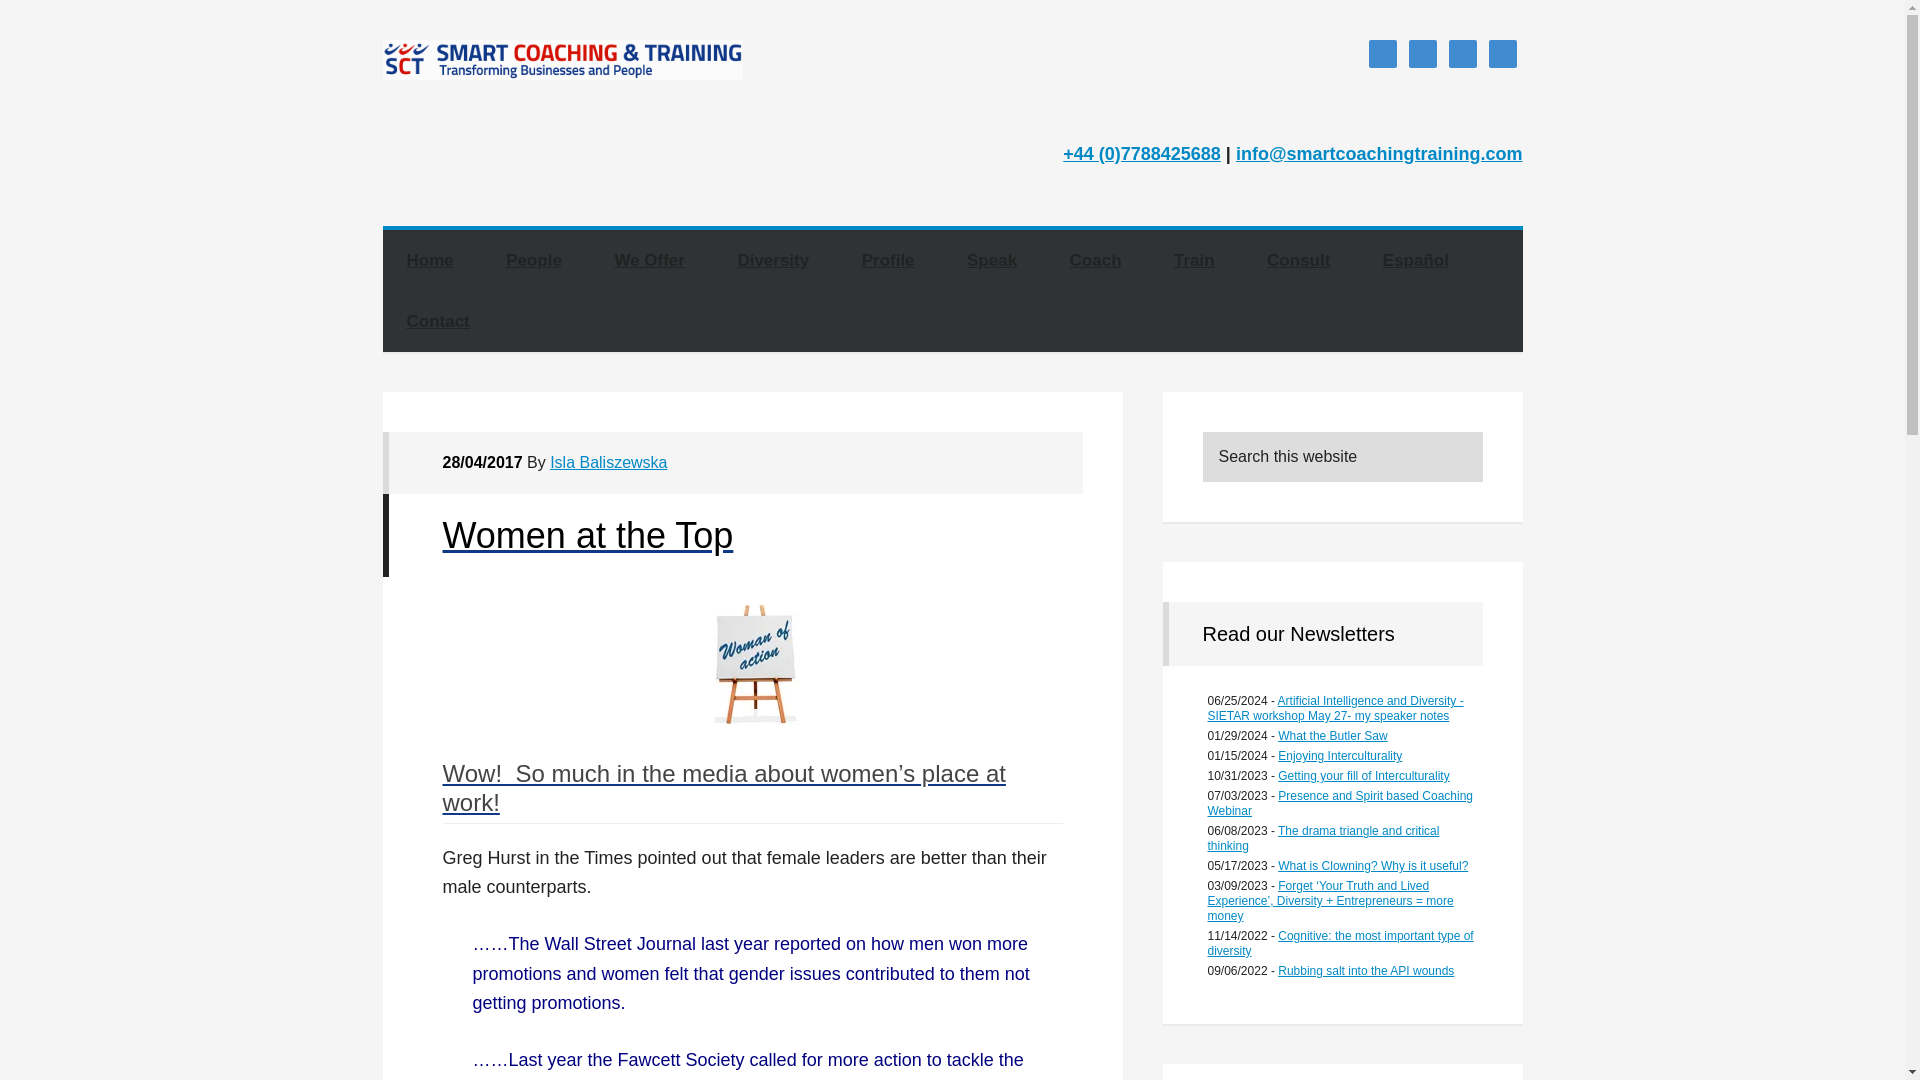  I want to click on We Offer, so click(648, 260).